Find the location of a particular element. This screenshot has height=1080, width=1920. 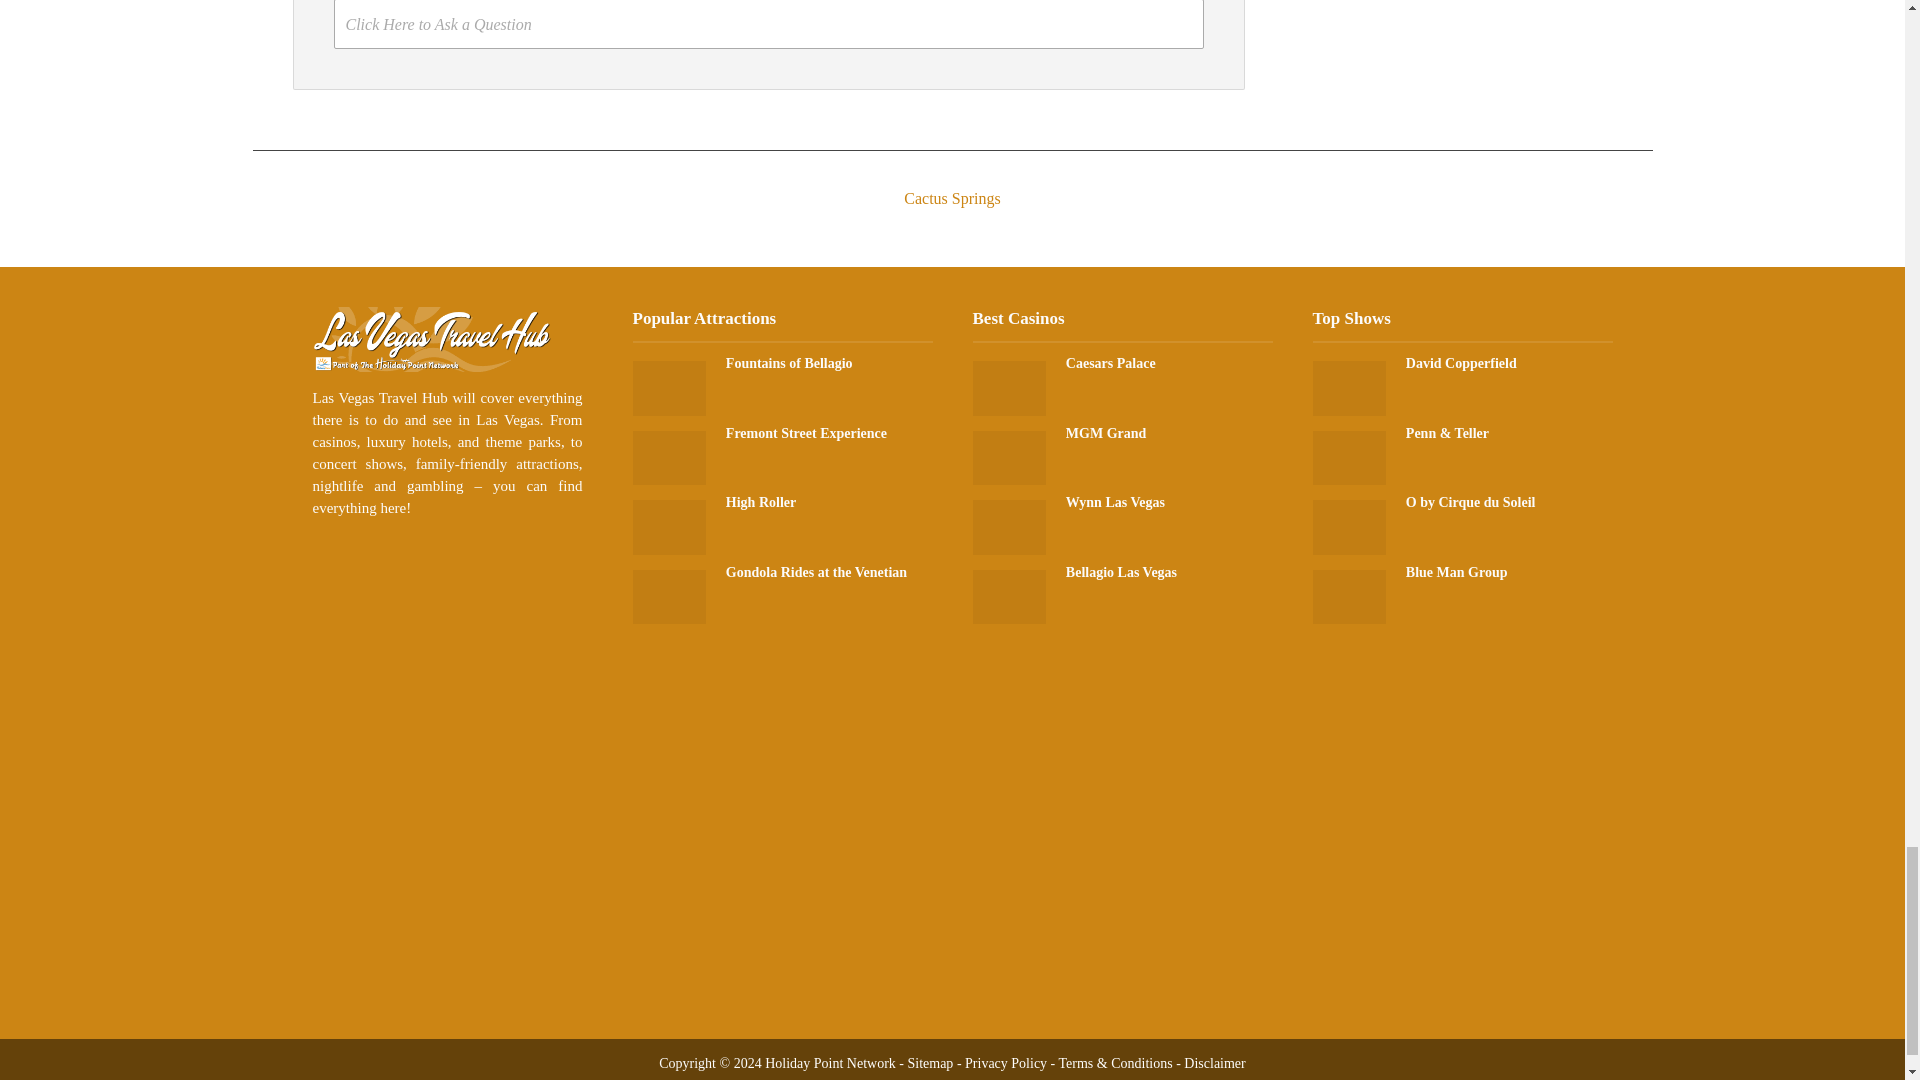

Cactus Springs is located at coordinates (951, 180).